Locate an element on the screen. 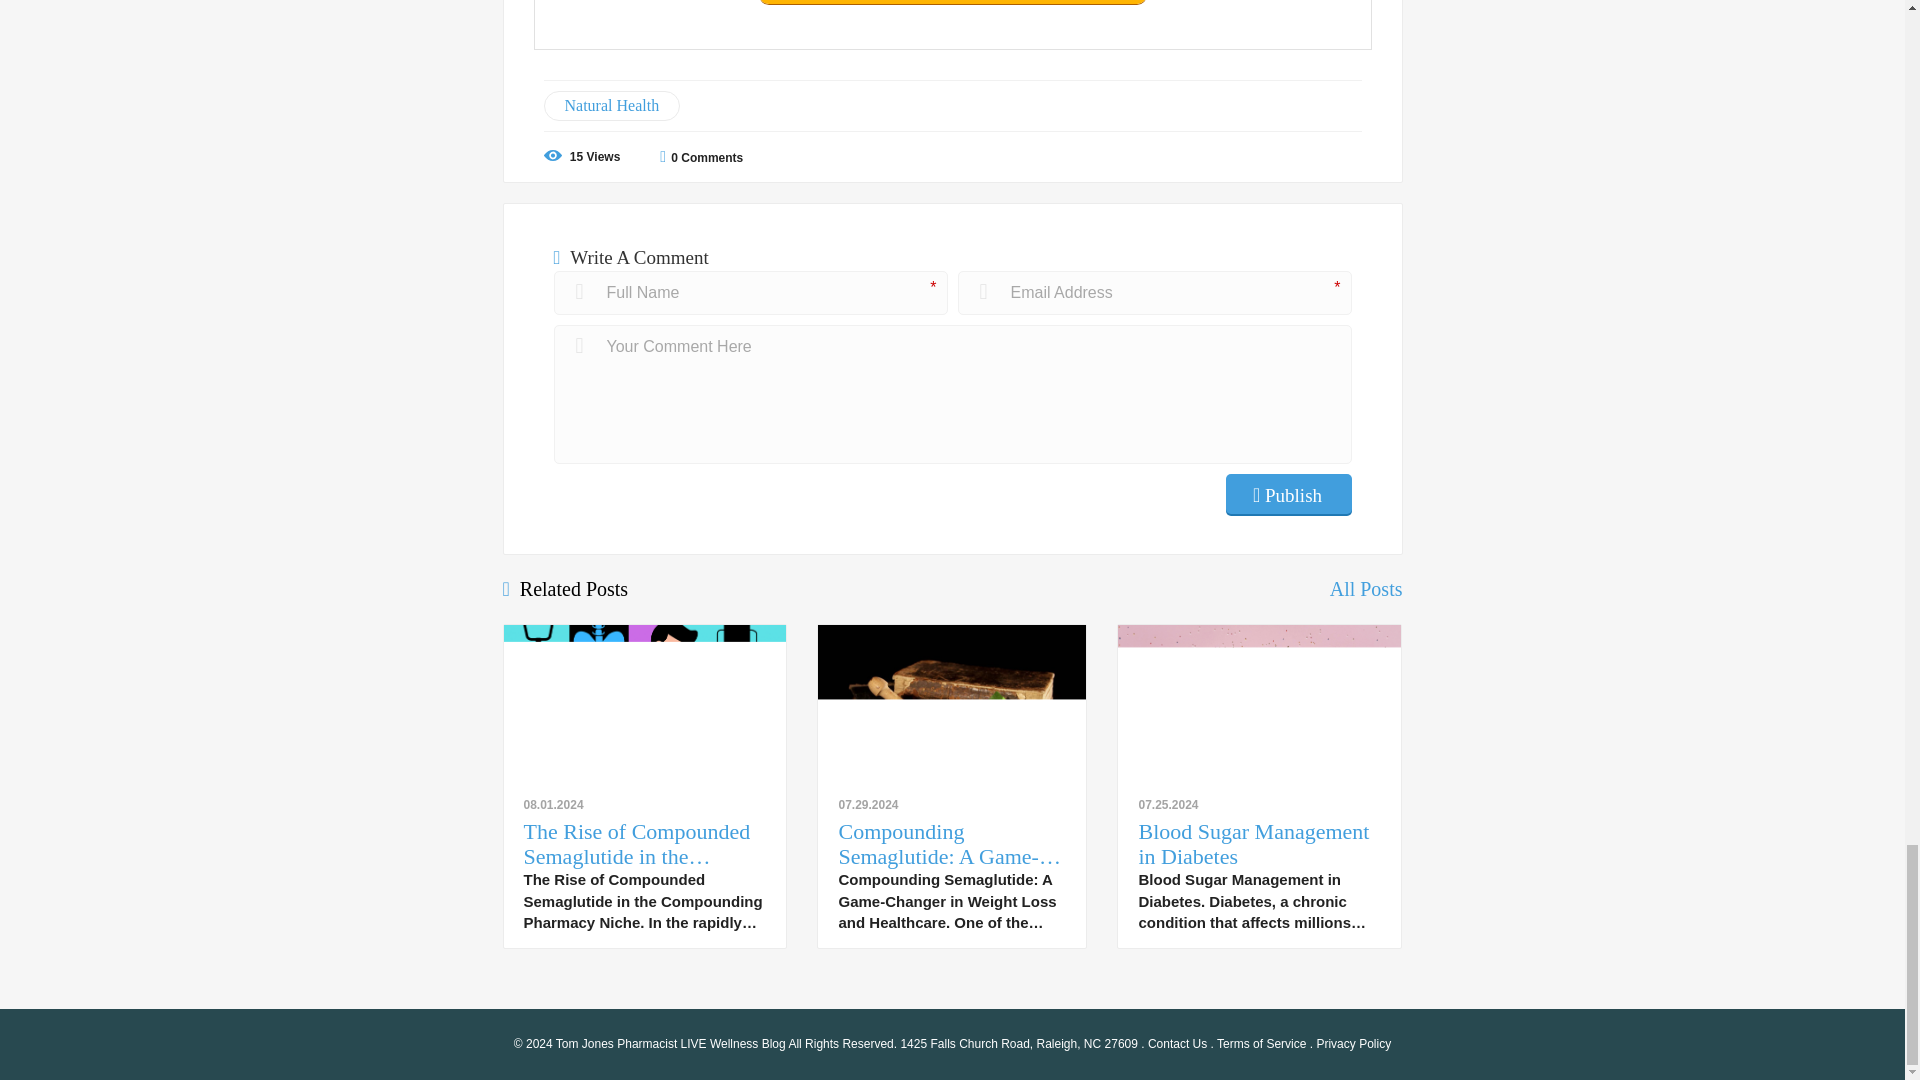 This screenshot has width=1920, height=1080. Compounding Semaglutide: A Game-Changer  is located at coordinates (952, 844).